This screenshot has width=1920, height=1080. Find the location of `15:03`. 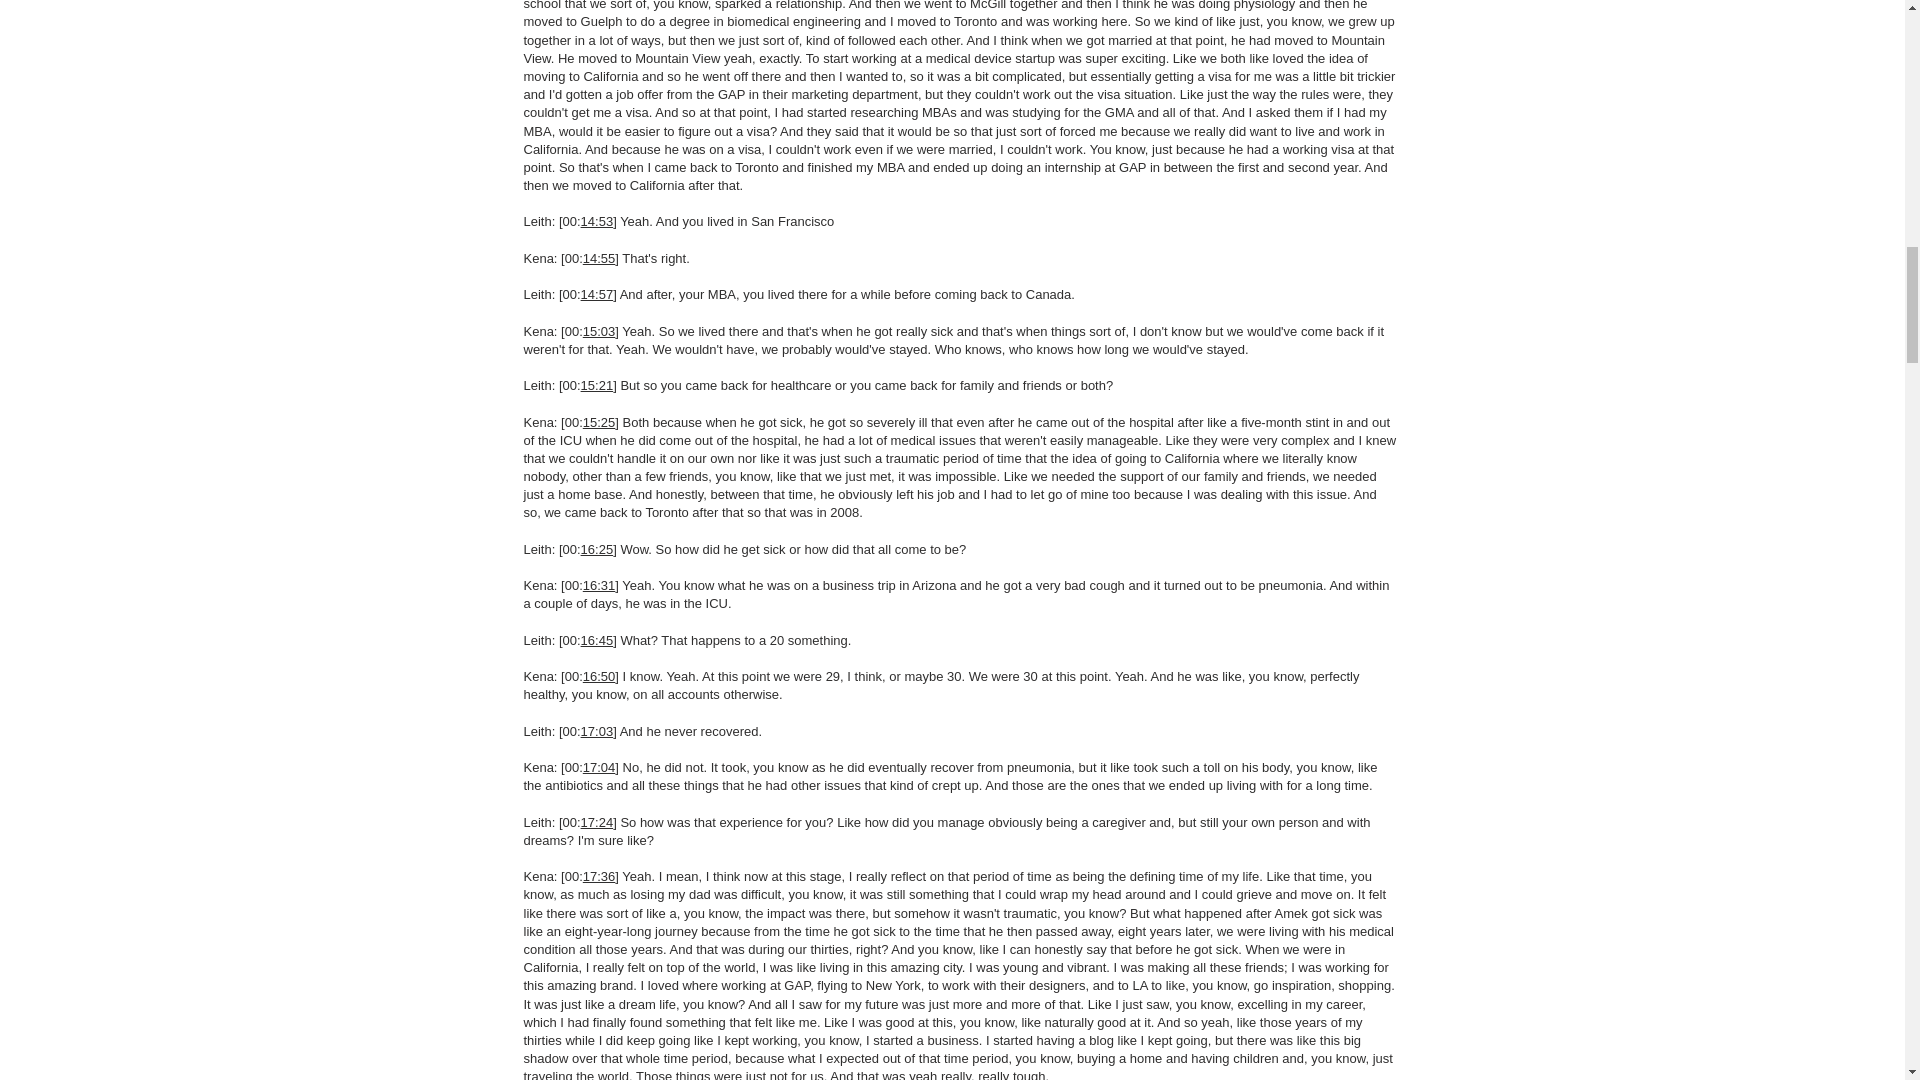

15:03 is located at coordinates (600, 332).